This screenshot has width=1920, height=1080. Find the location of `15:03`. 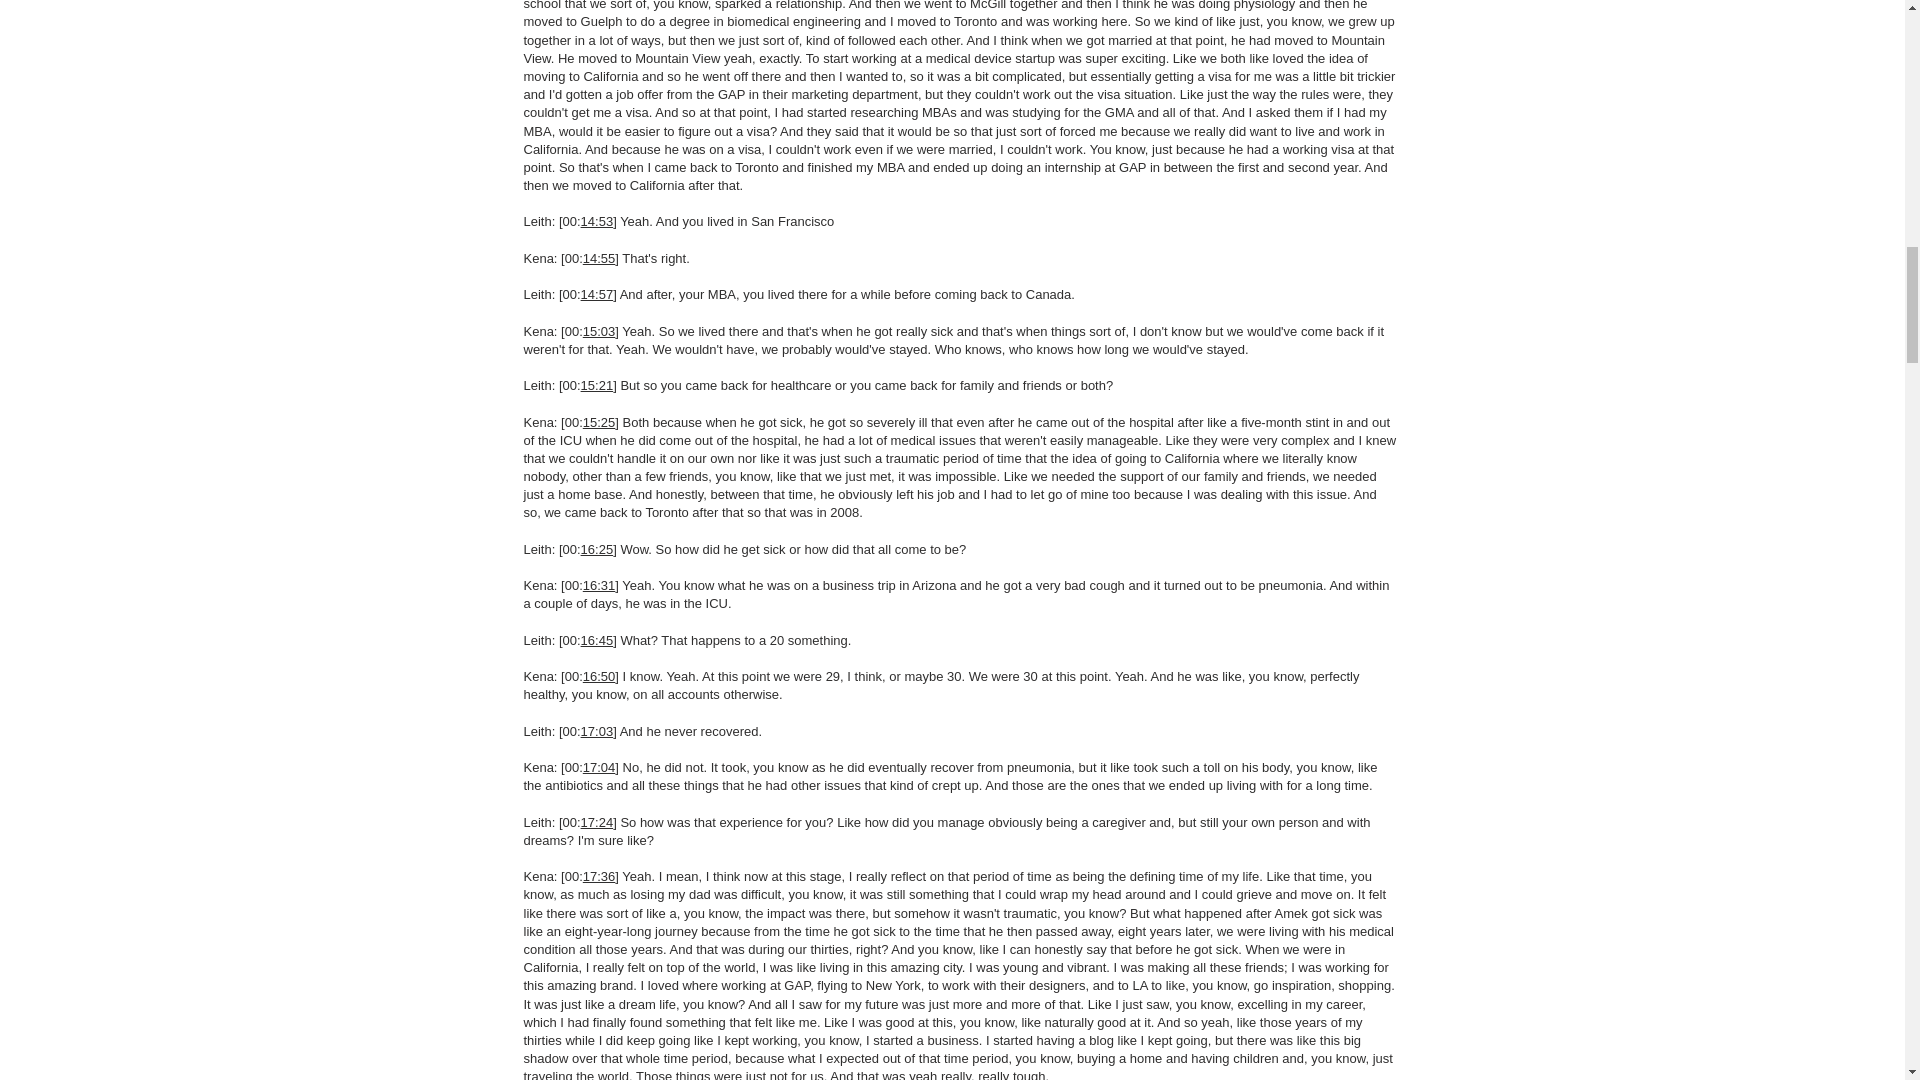

15:03 is located at coordinates (600, 332).